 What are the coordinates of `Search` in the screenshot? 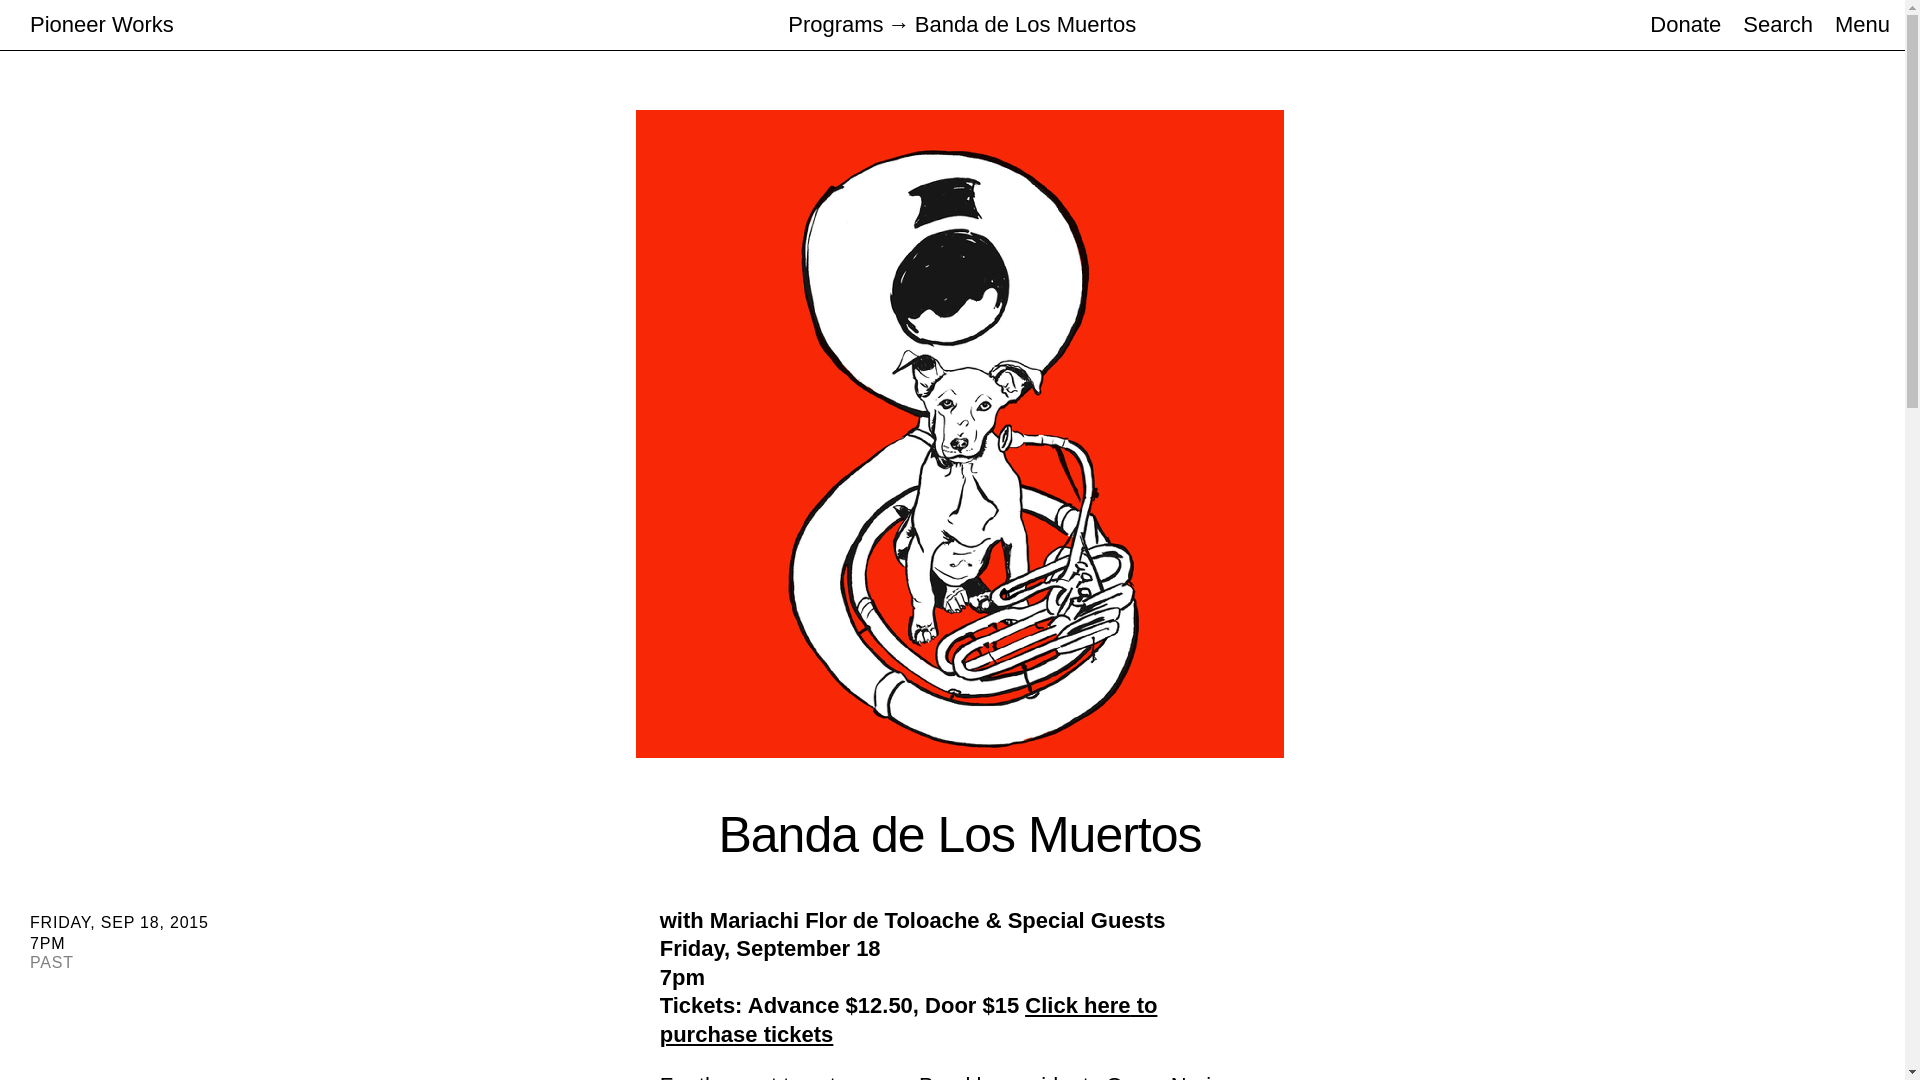 It's located at (1778, 24).